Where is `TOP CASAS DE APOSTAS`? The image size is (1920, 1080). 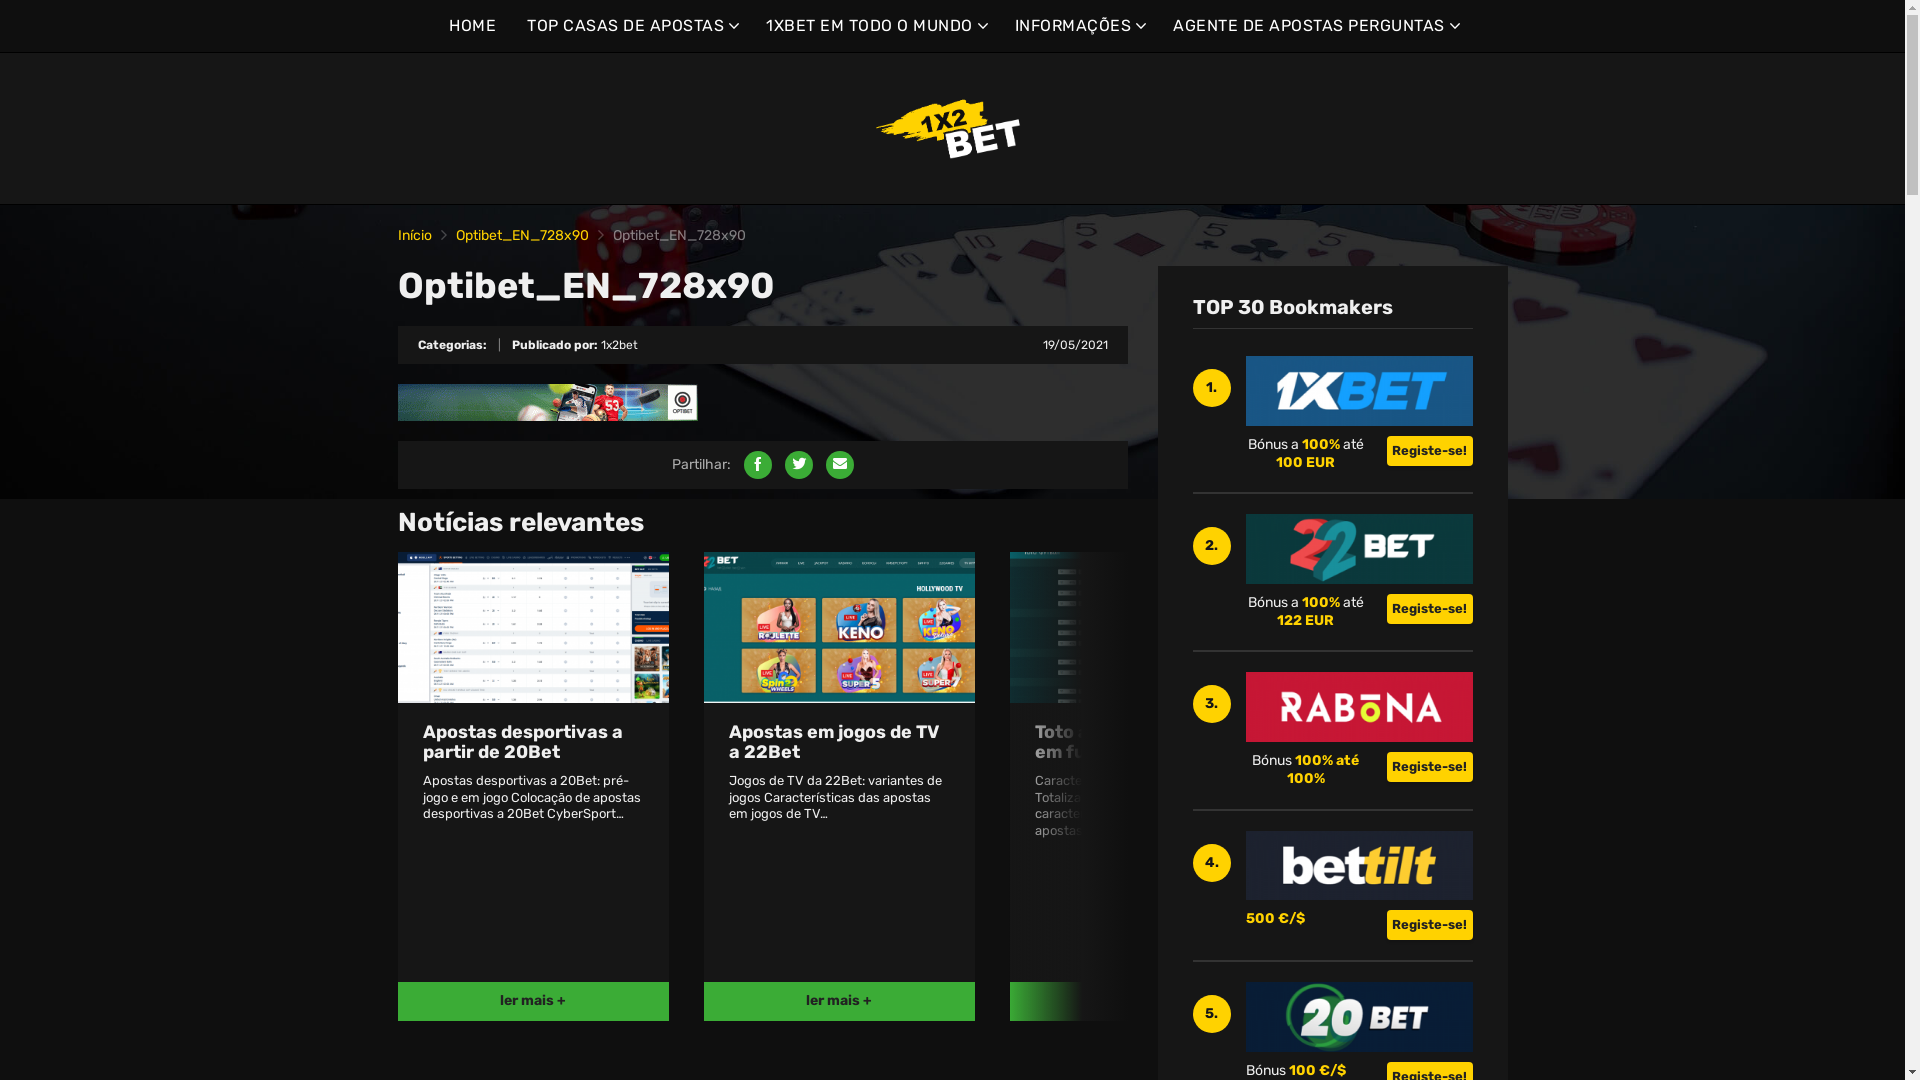
TOP CASAS DE APOSTAS is located at coordinates (631, 26).